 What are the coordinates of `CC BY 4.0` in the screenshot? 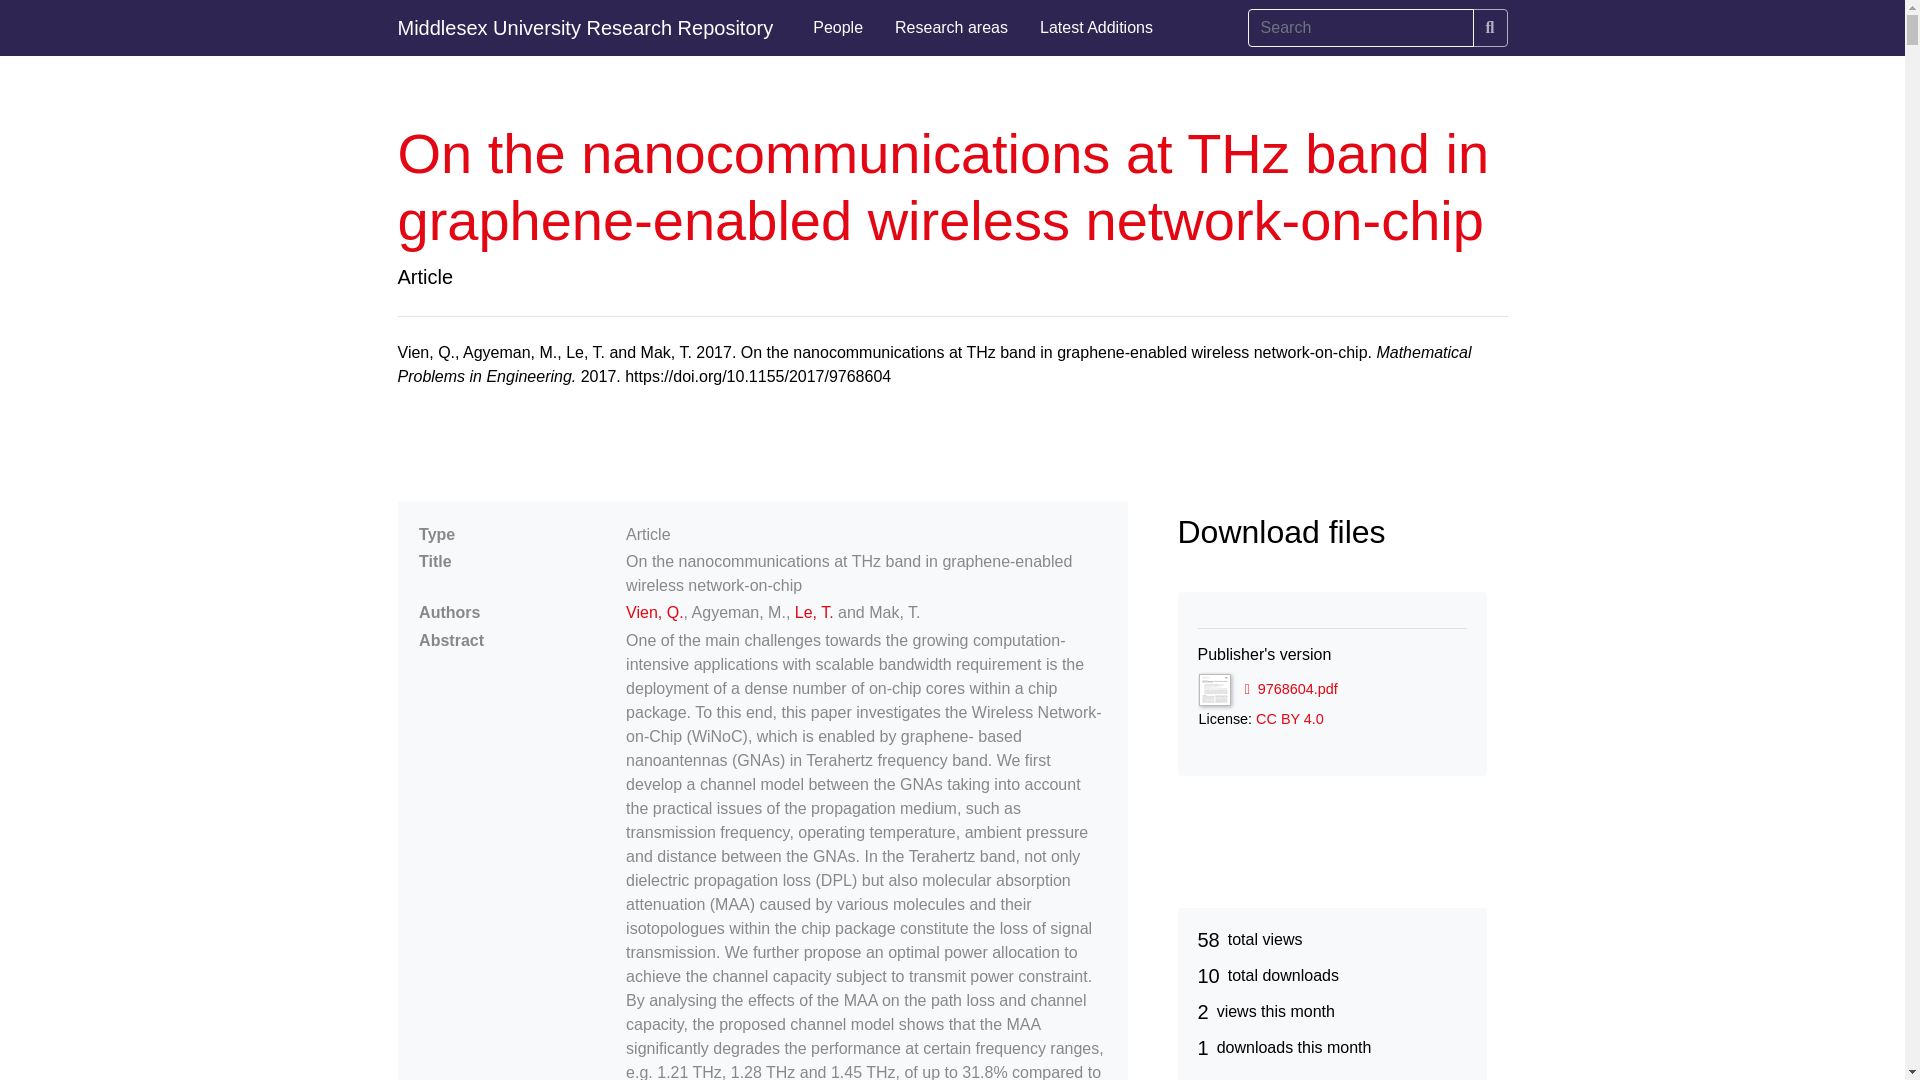 It's located at (1290, 718).